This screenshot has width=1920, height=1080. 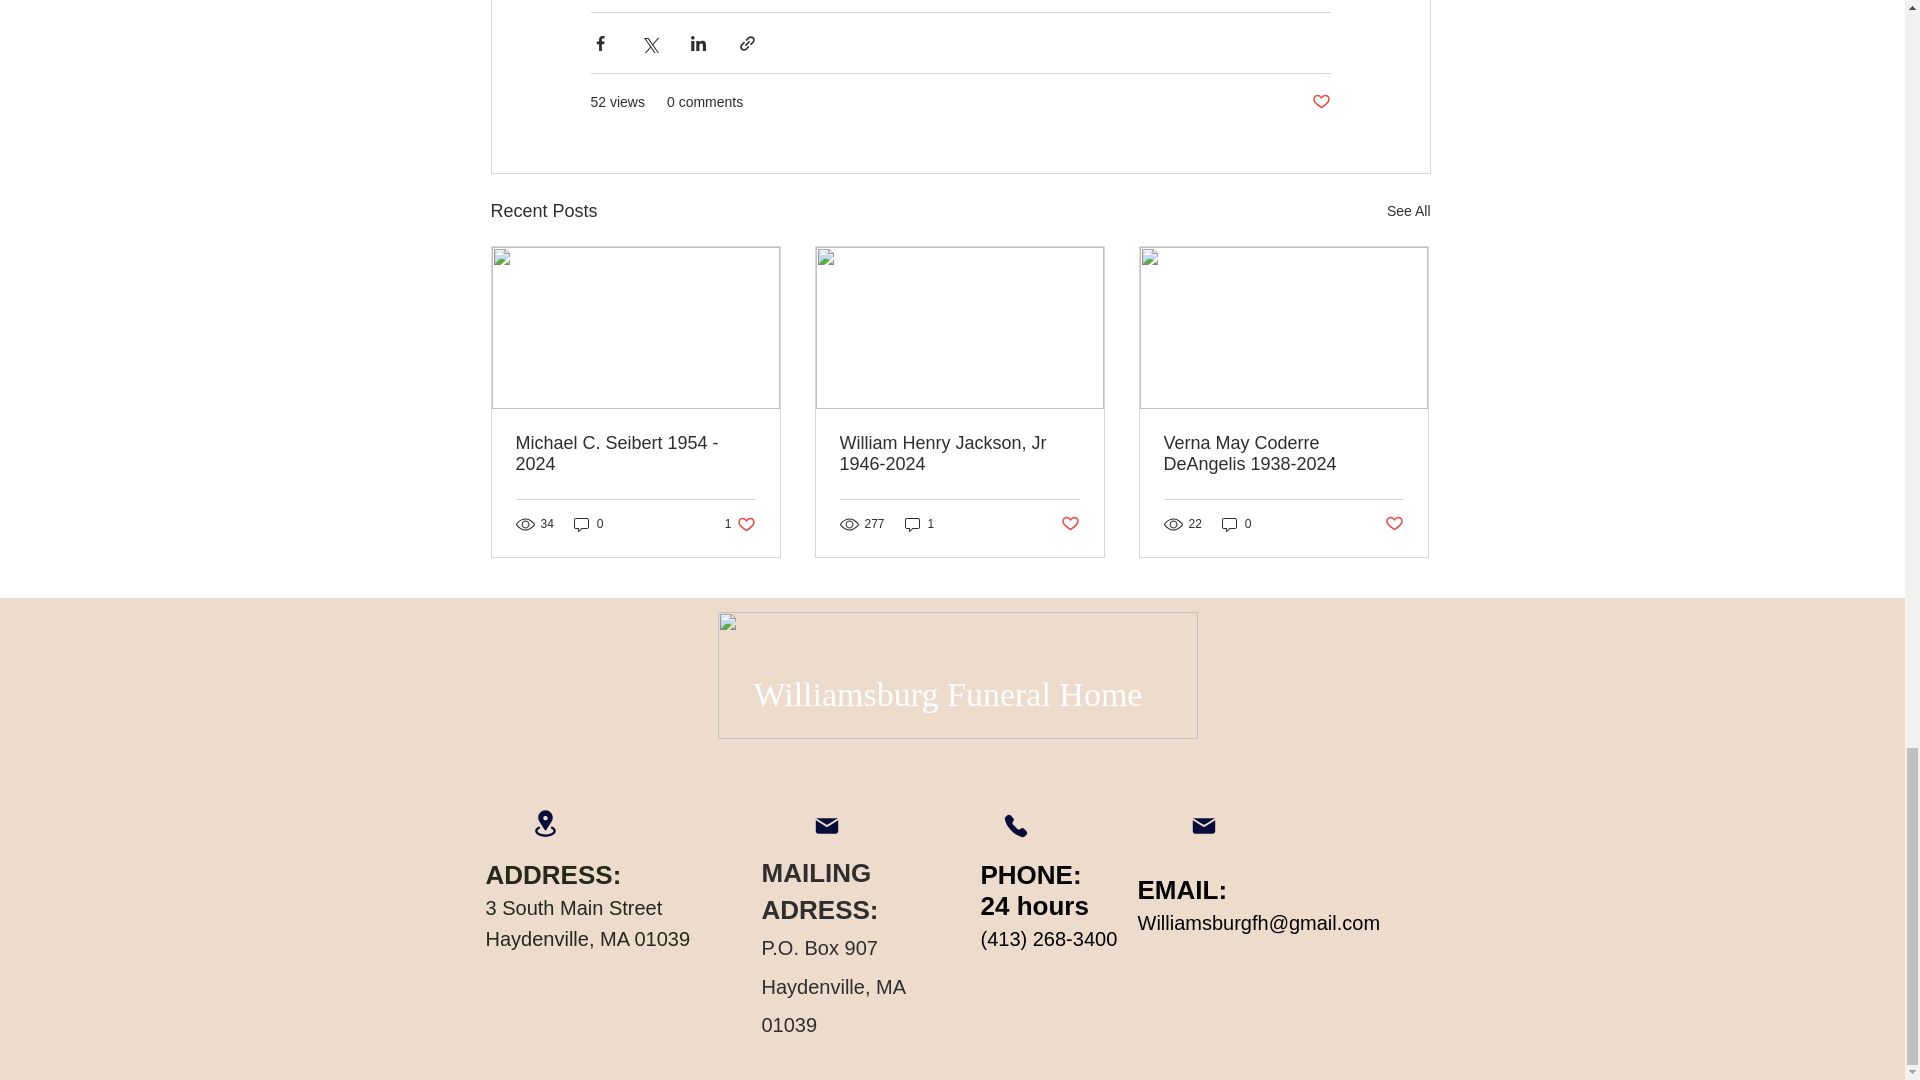 I want to click on Post not marked as liked, so click(x=1320, y=102).